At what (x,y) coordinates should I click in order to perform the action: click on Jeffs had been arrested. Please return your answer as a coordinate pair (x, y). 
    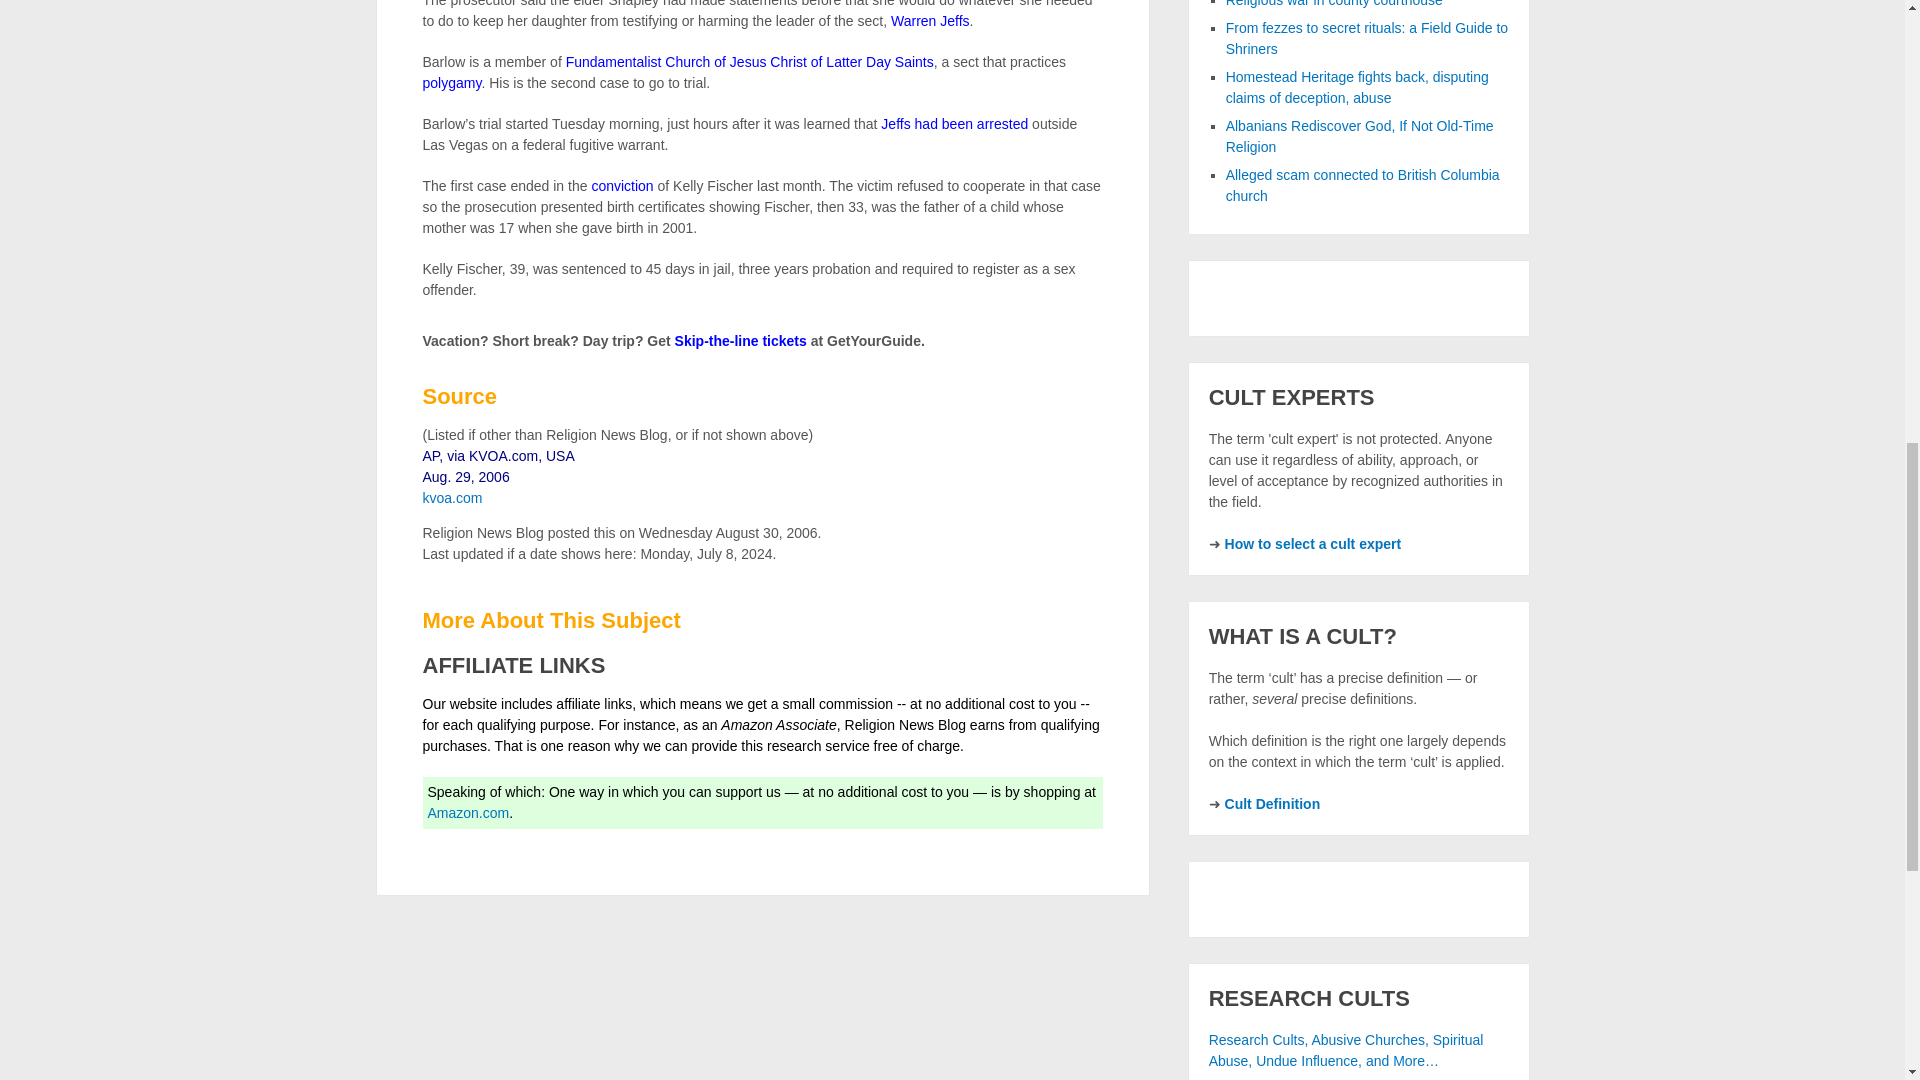
    Looking at the image, I should click on (954, 123).